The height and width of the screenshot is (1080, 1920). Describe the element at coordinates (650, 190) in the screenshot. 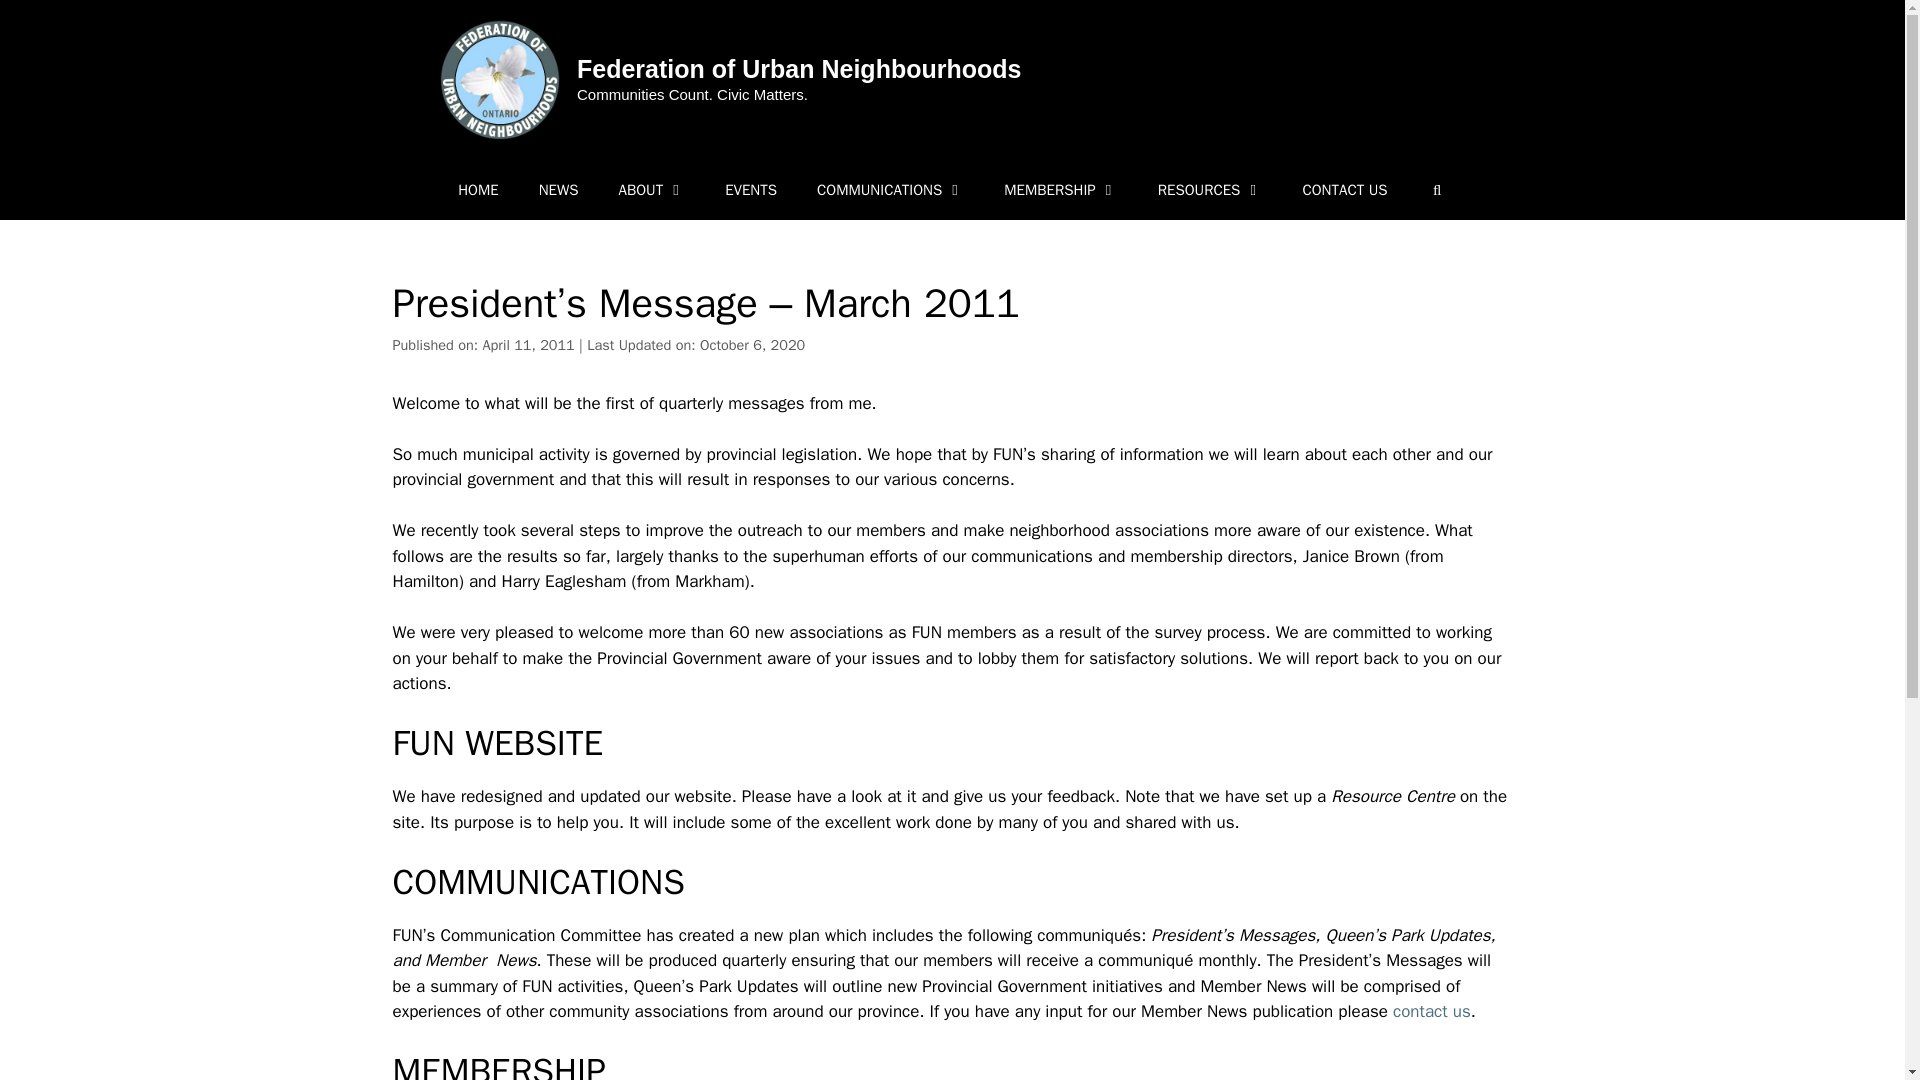

I see `ABOUT` at that location.